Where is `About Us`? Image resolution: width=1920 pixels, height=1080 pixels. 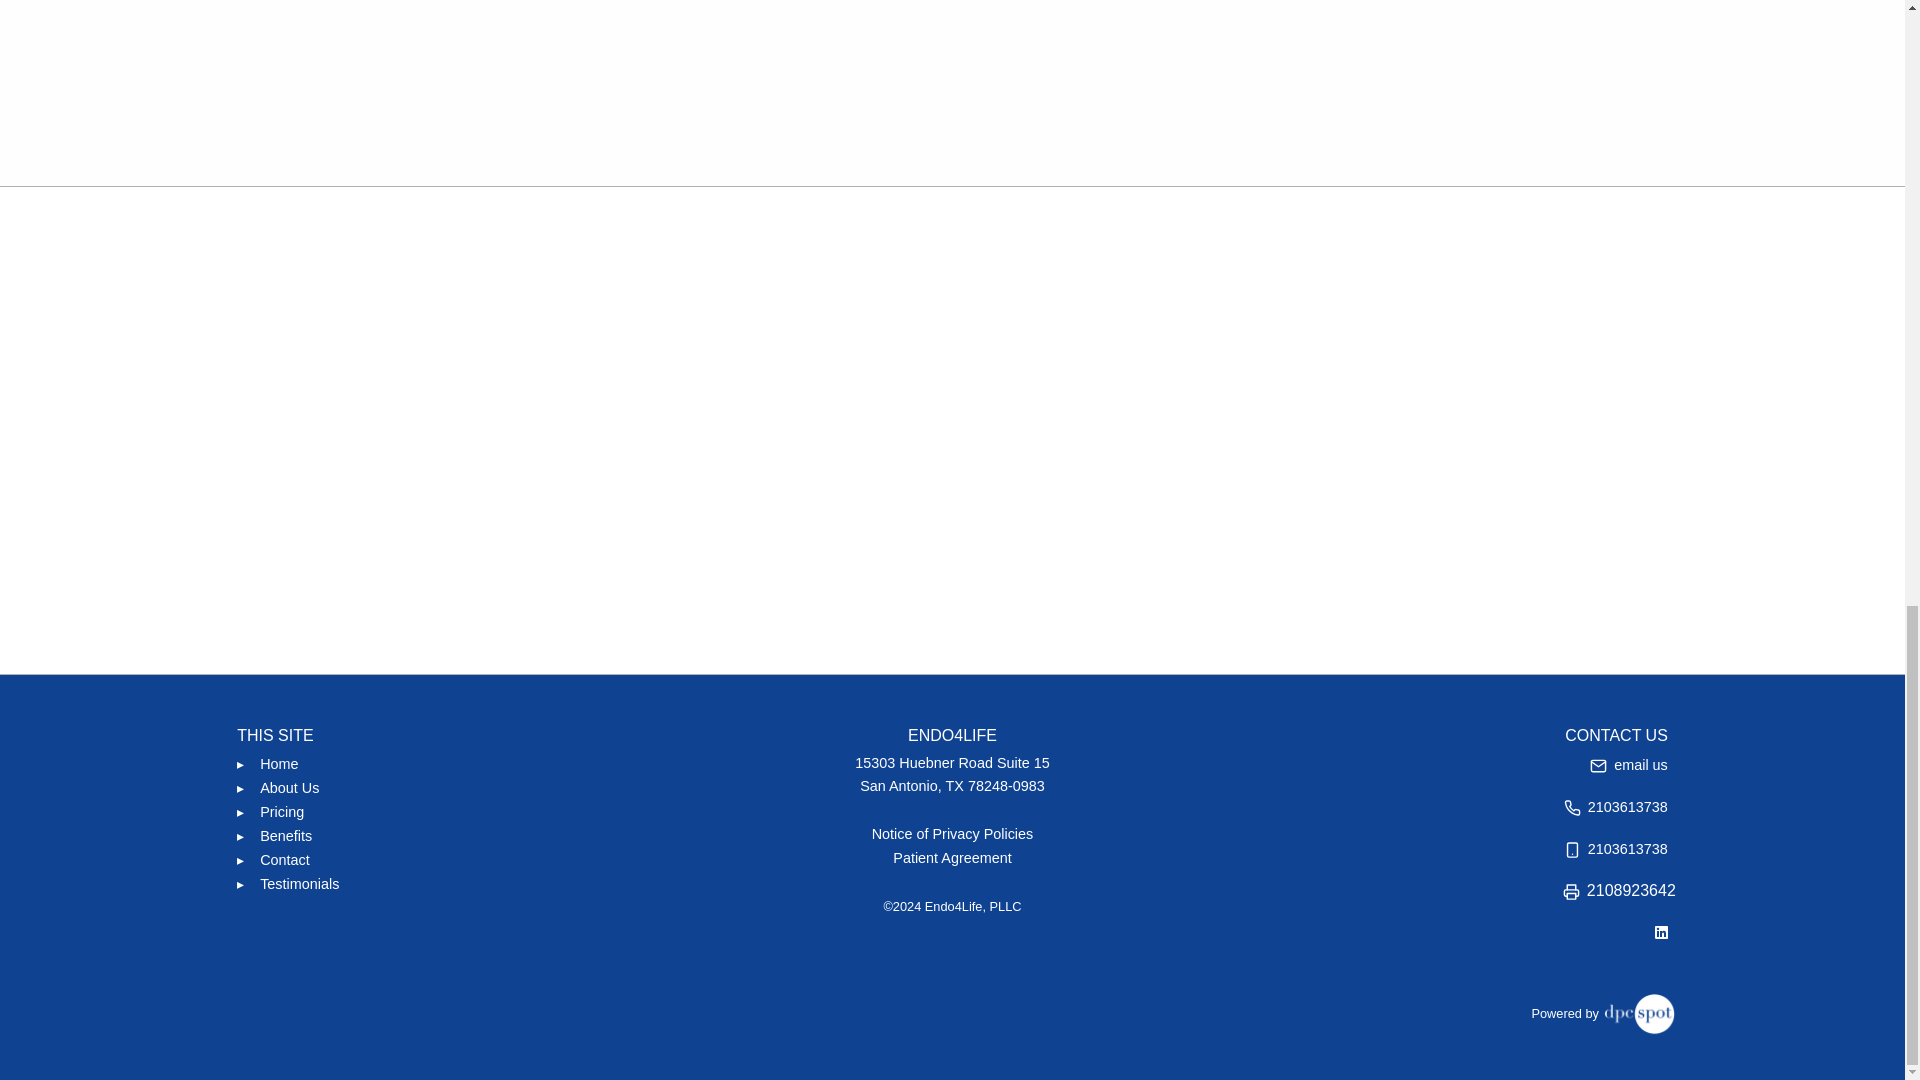 About Us is located at coordinates (288, 788).